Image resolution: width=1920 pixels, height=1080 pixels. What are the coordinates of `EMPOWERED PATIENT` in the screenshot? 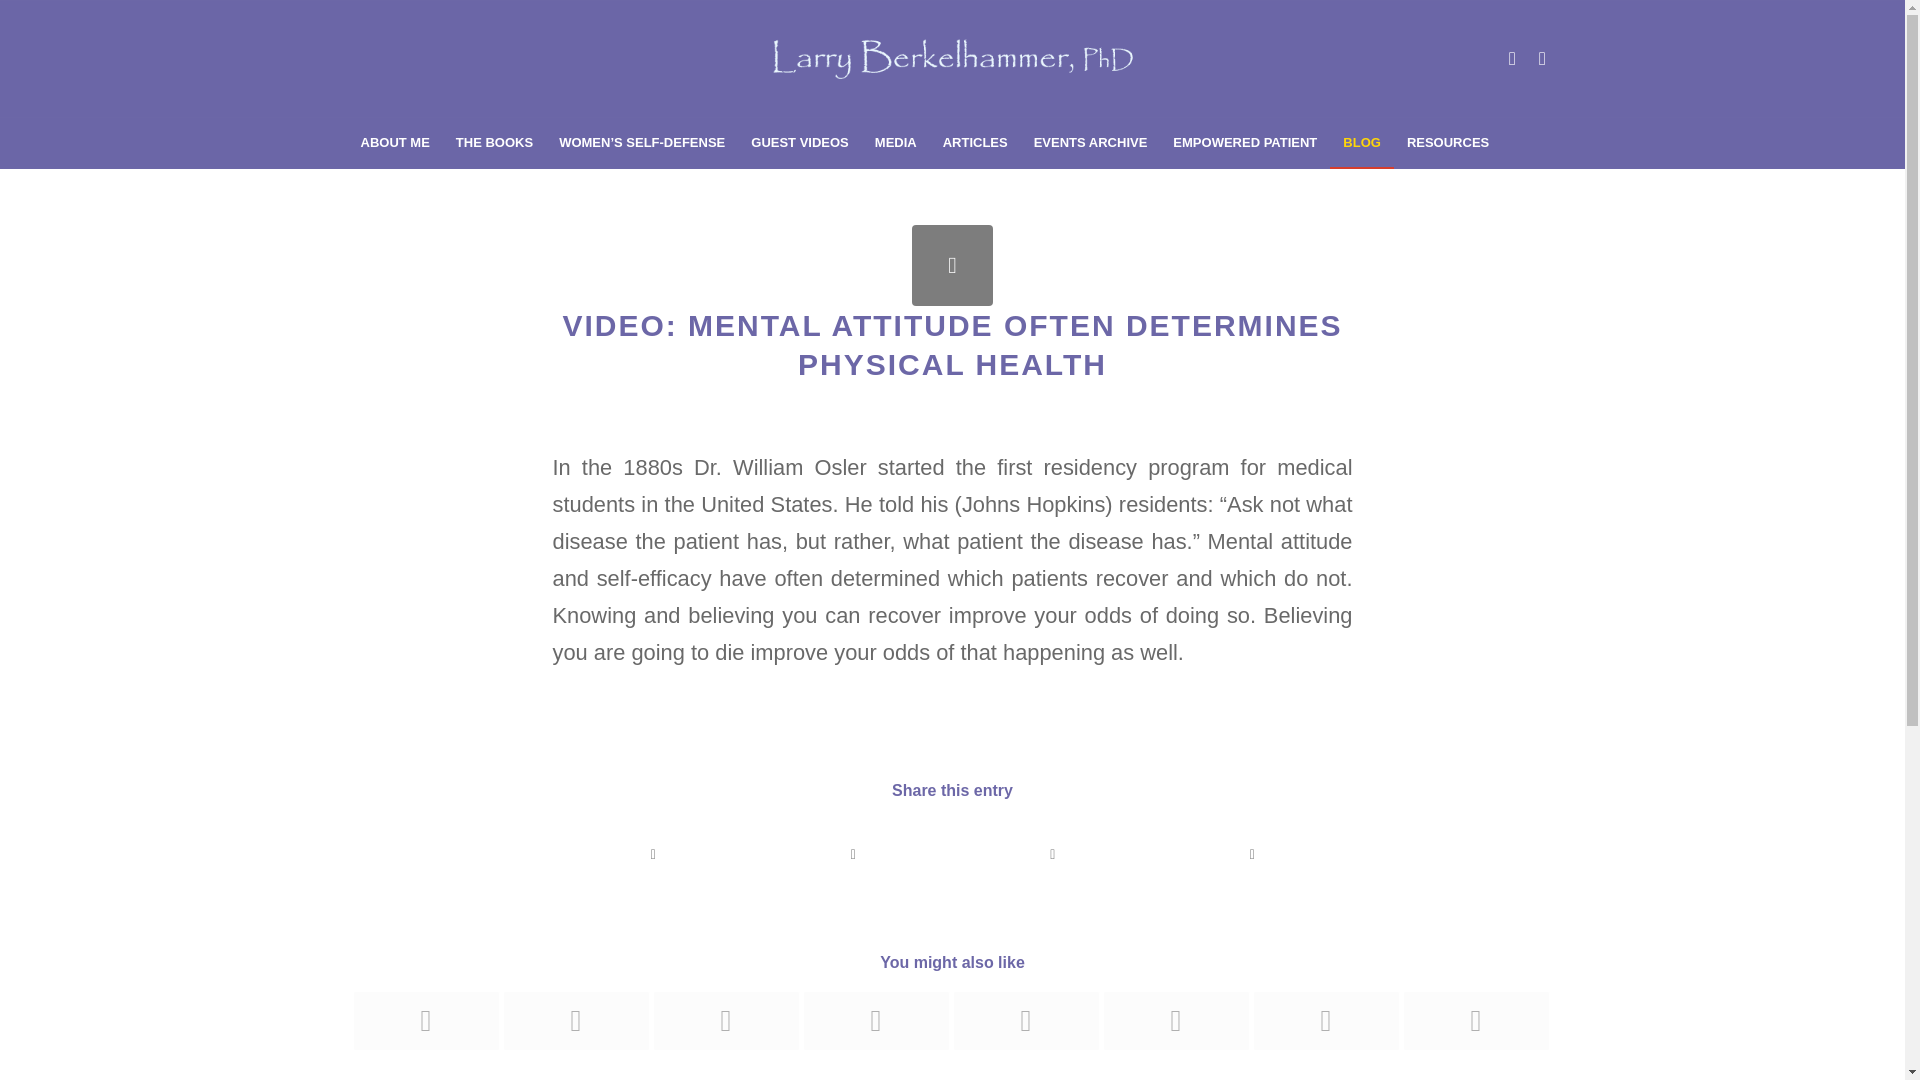 It's located at (1244, 142).